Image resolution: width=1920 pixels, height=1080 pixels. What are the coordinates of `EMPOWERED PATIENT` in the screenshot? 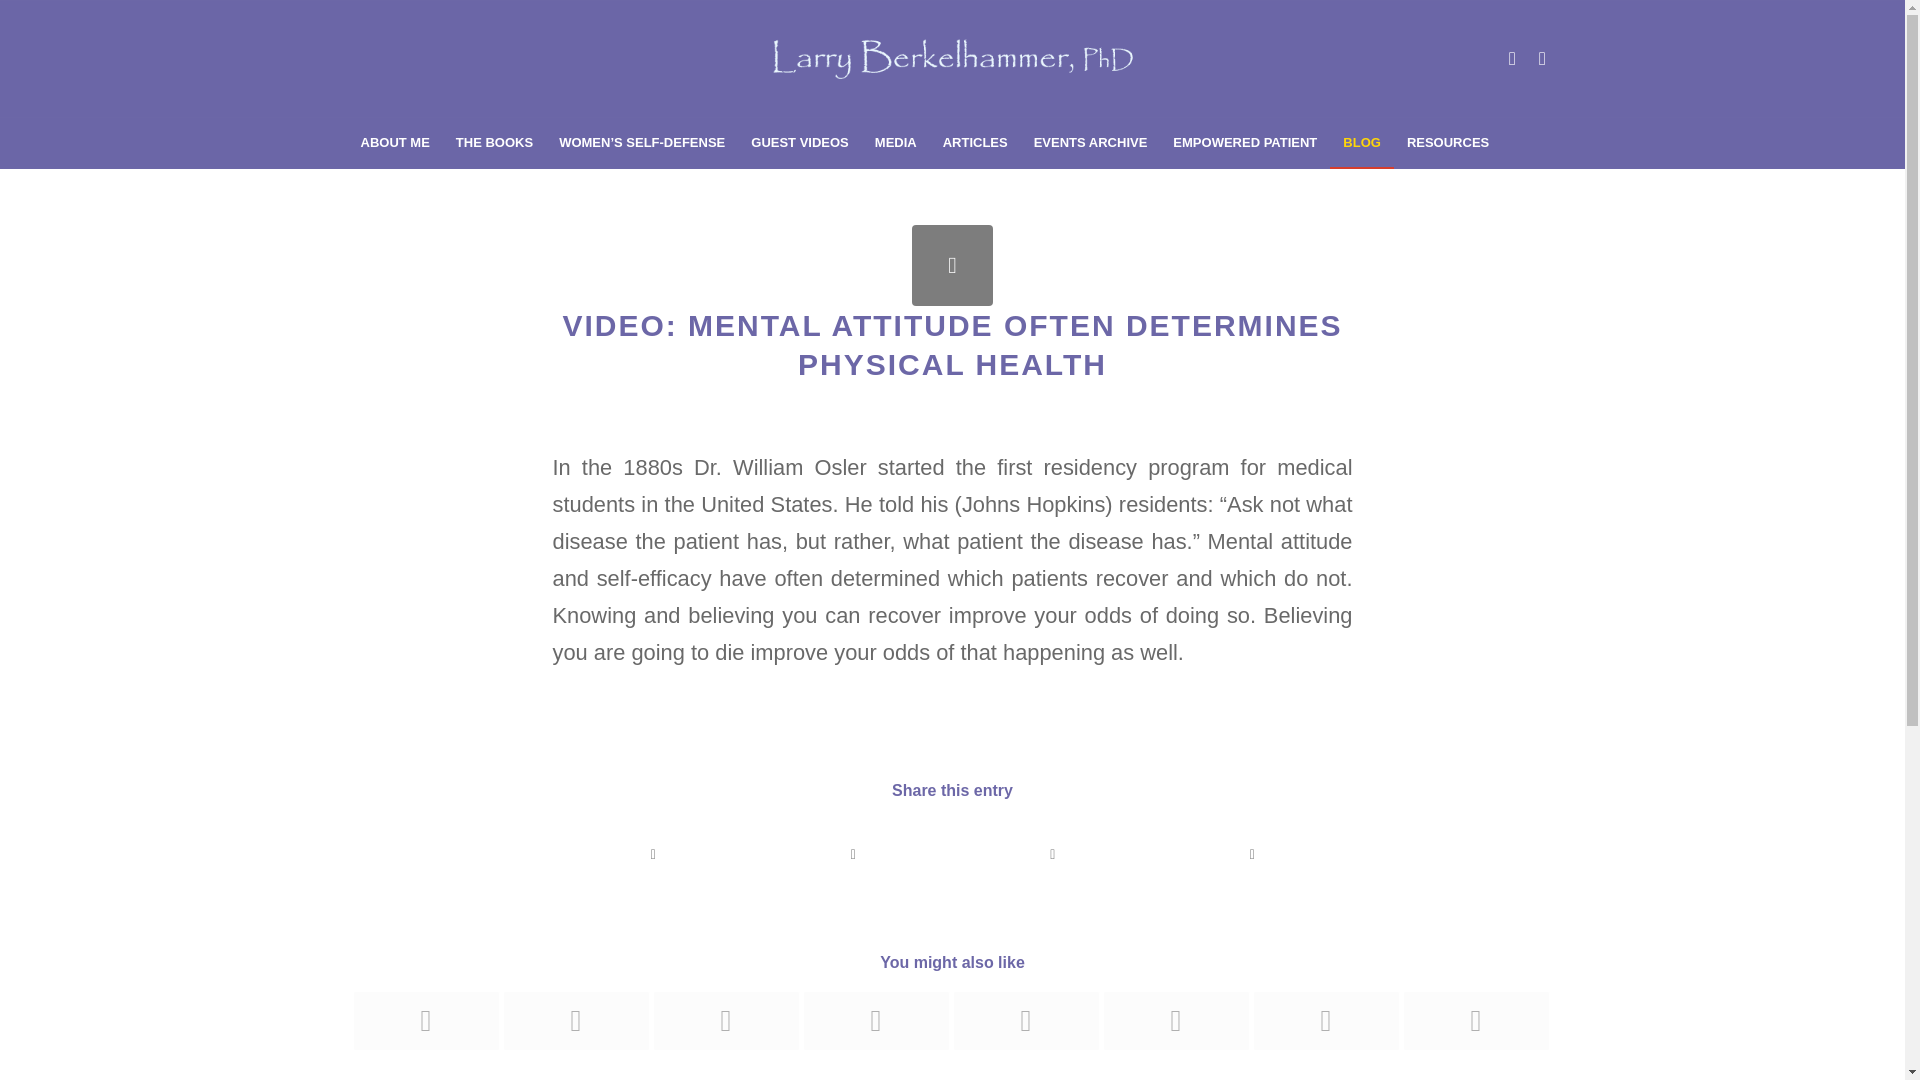 It's located at (1244, 142).